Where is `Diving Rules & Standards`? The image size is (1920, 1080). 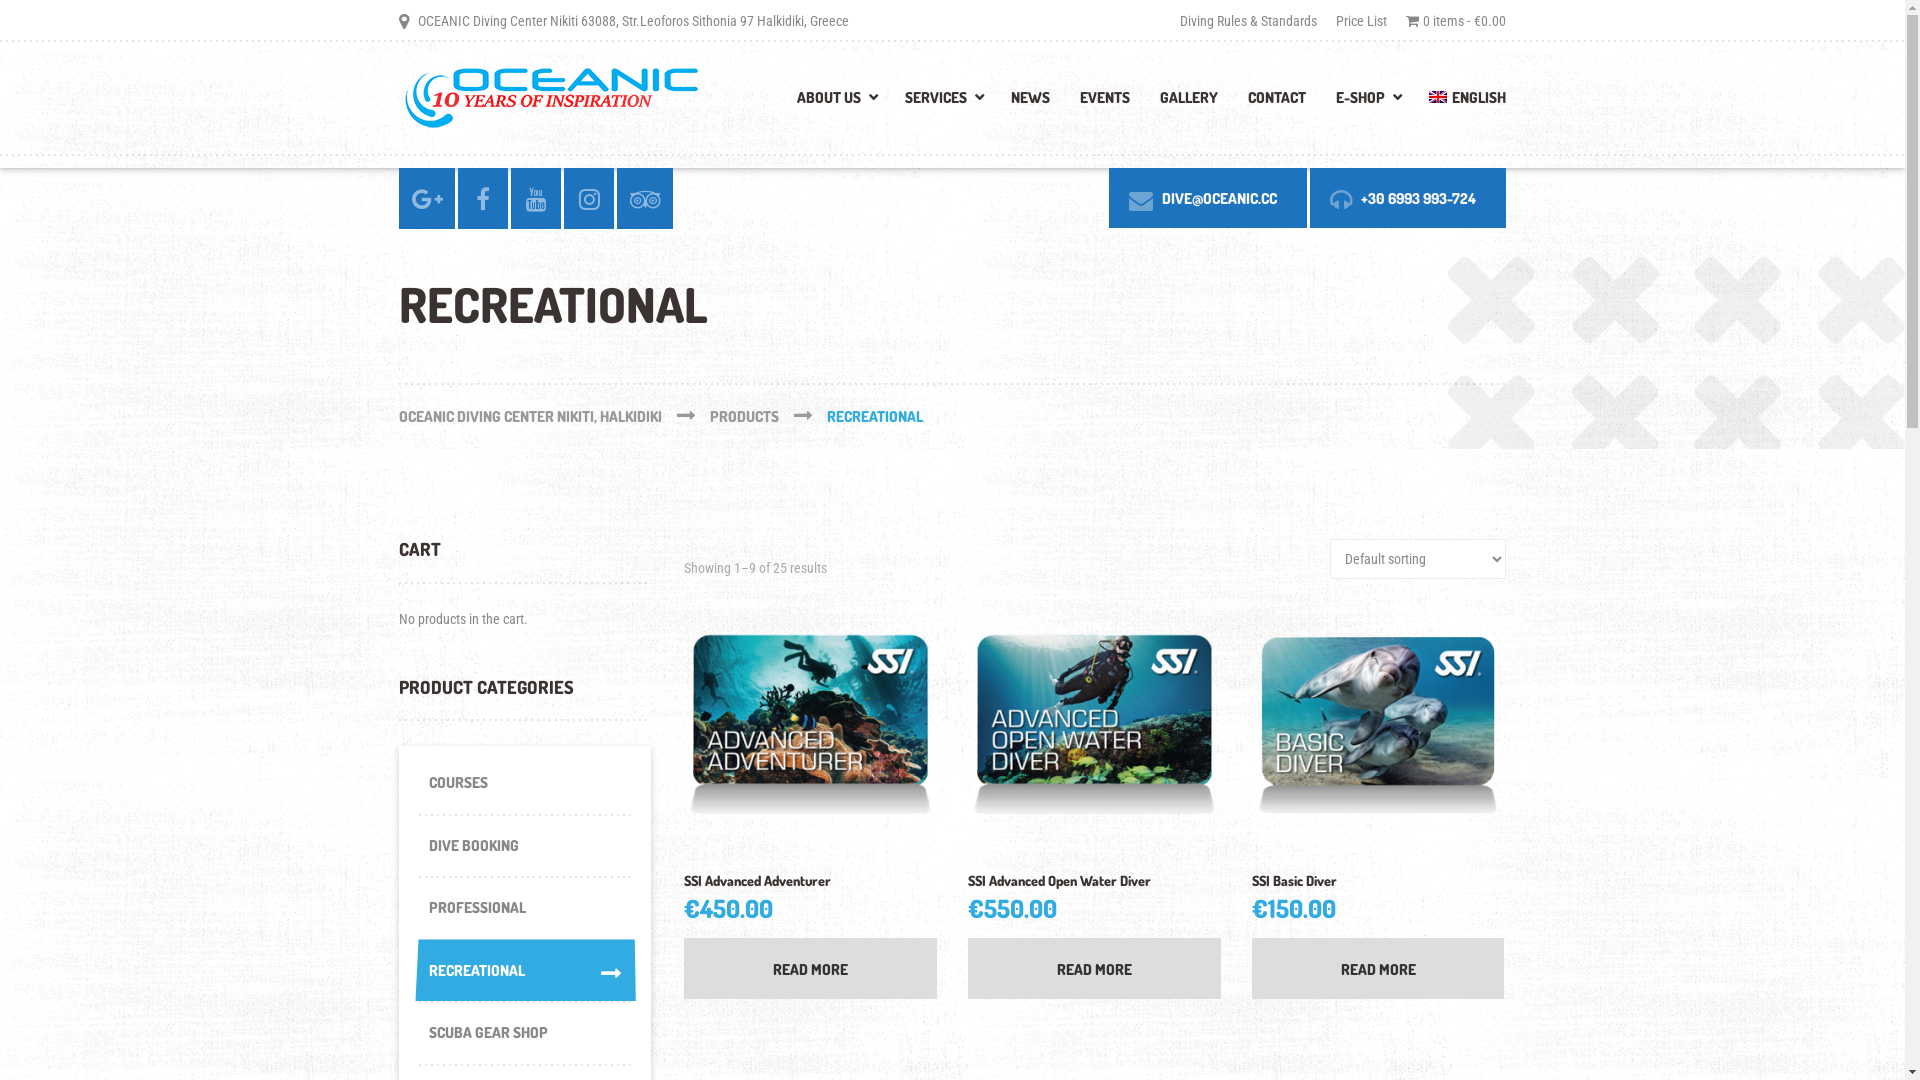
Diving Rules & Standards is located at coordinates (1252, 20).